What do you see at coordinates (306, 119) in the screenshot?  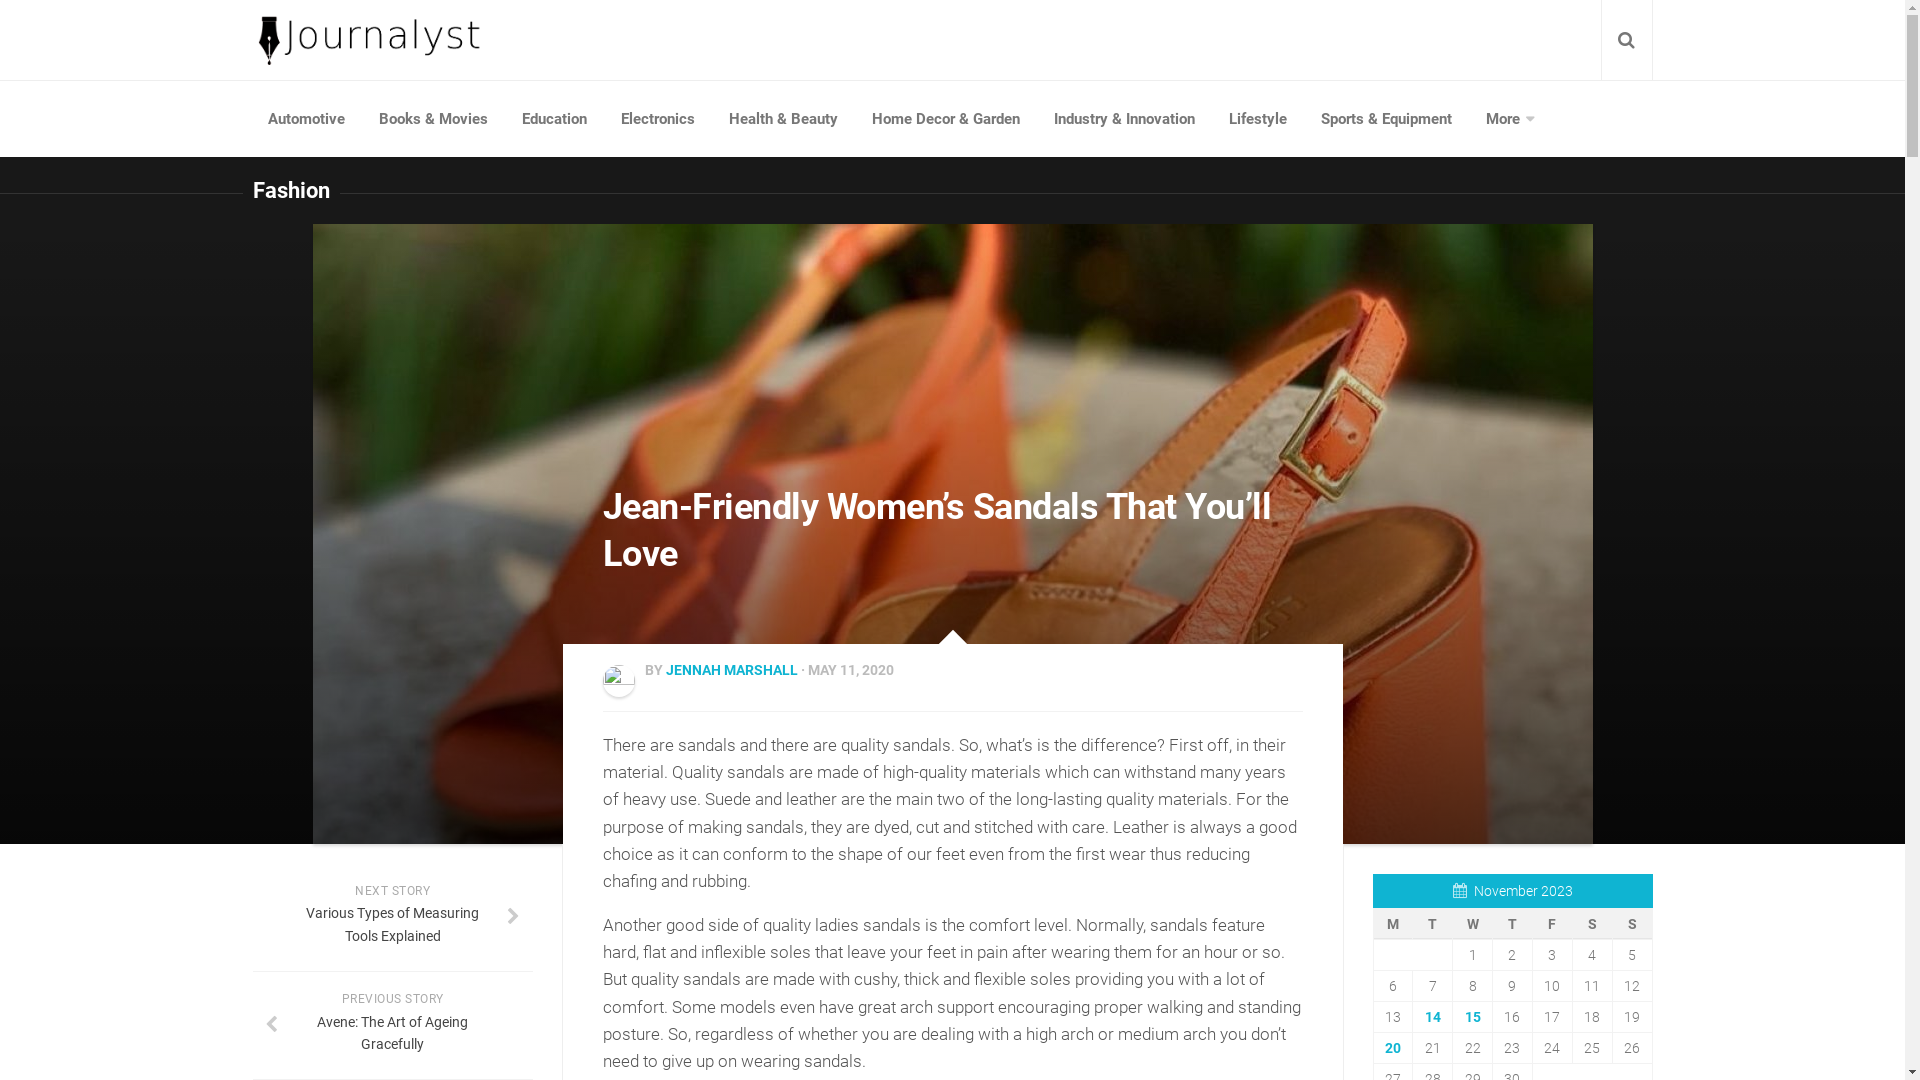 I see `Automotive` at bounding box center [306, 119].